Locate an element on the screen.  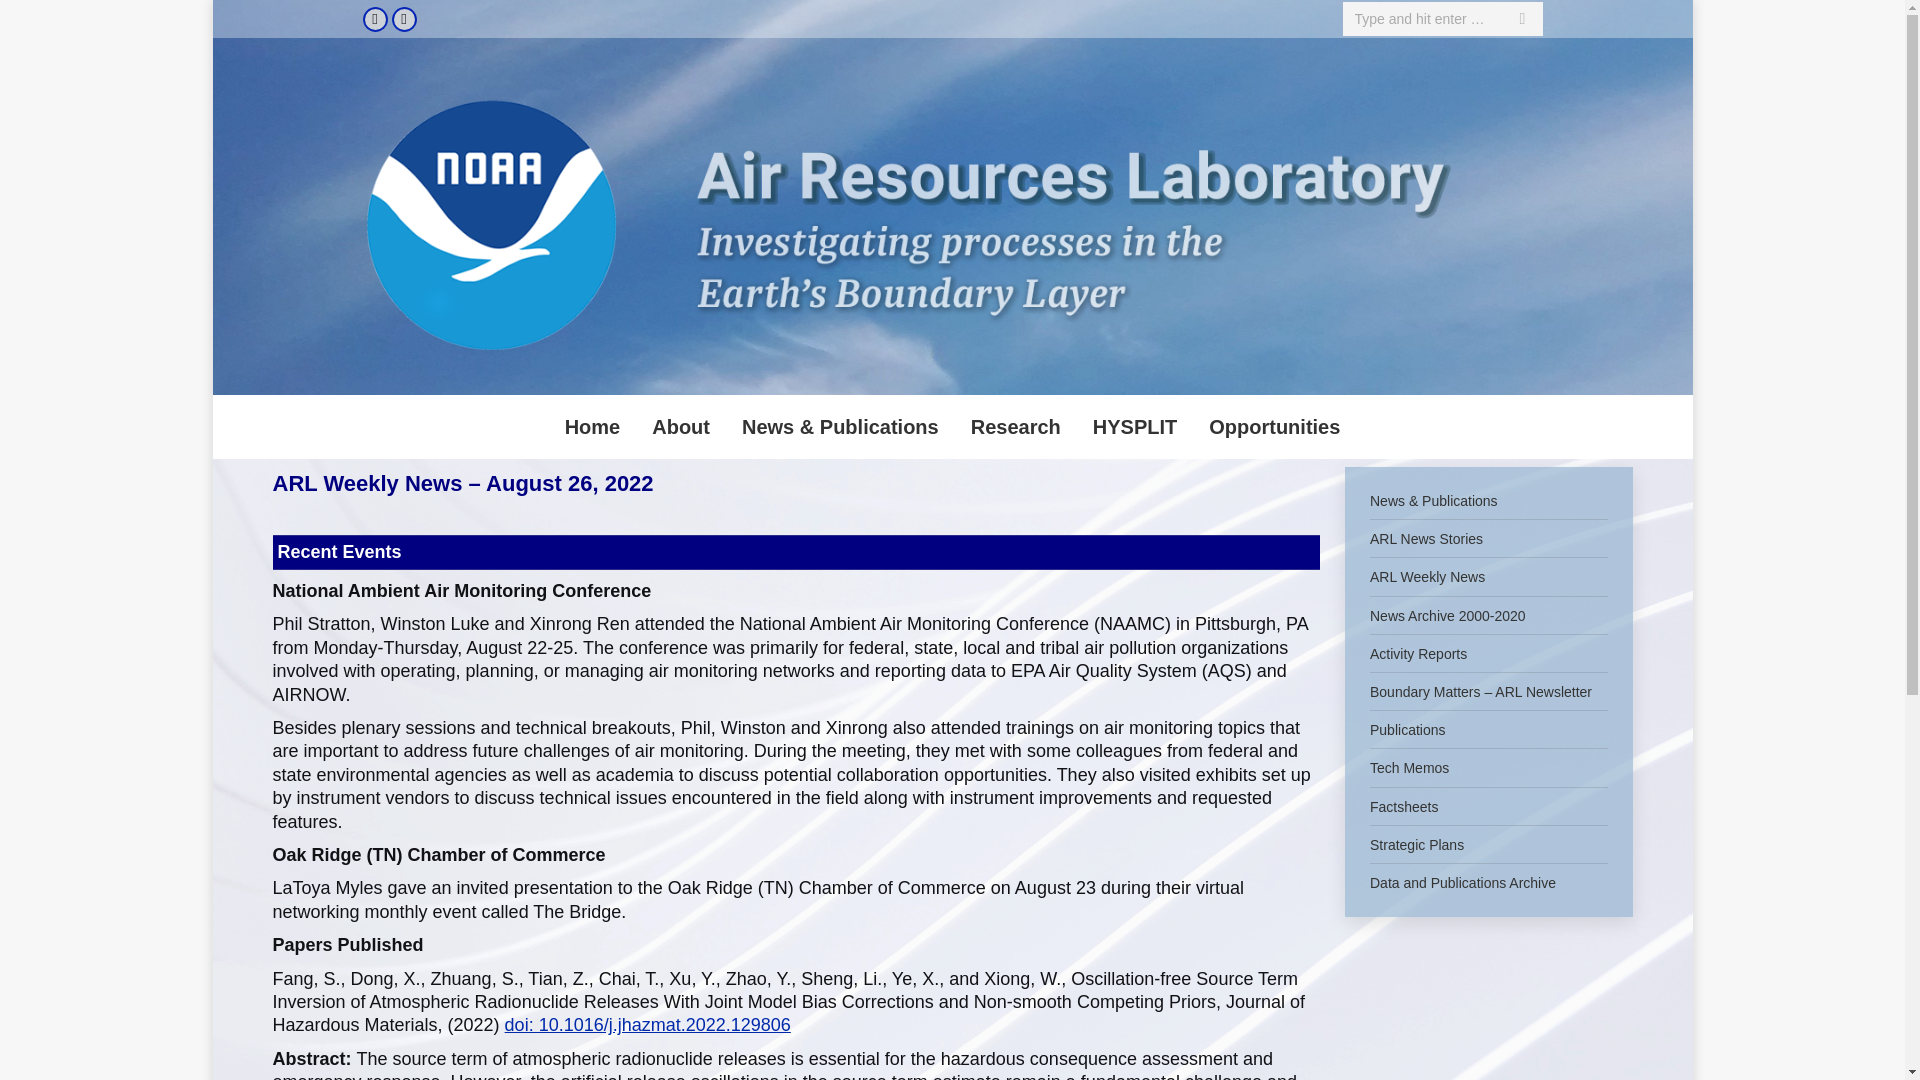
Twitter page opens in new window is located at coordinates (404, 18).